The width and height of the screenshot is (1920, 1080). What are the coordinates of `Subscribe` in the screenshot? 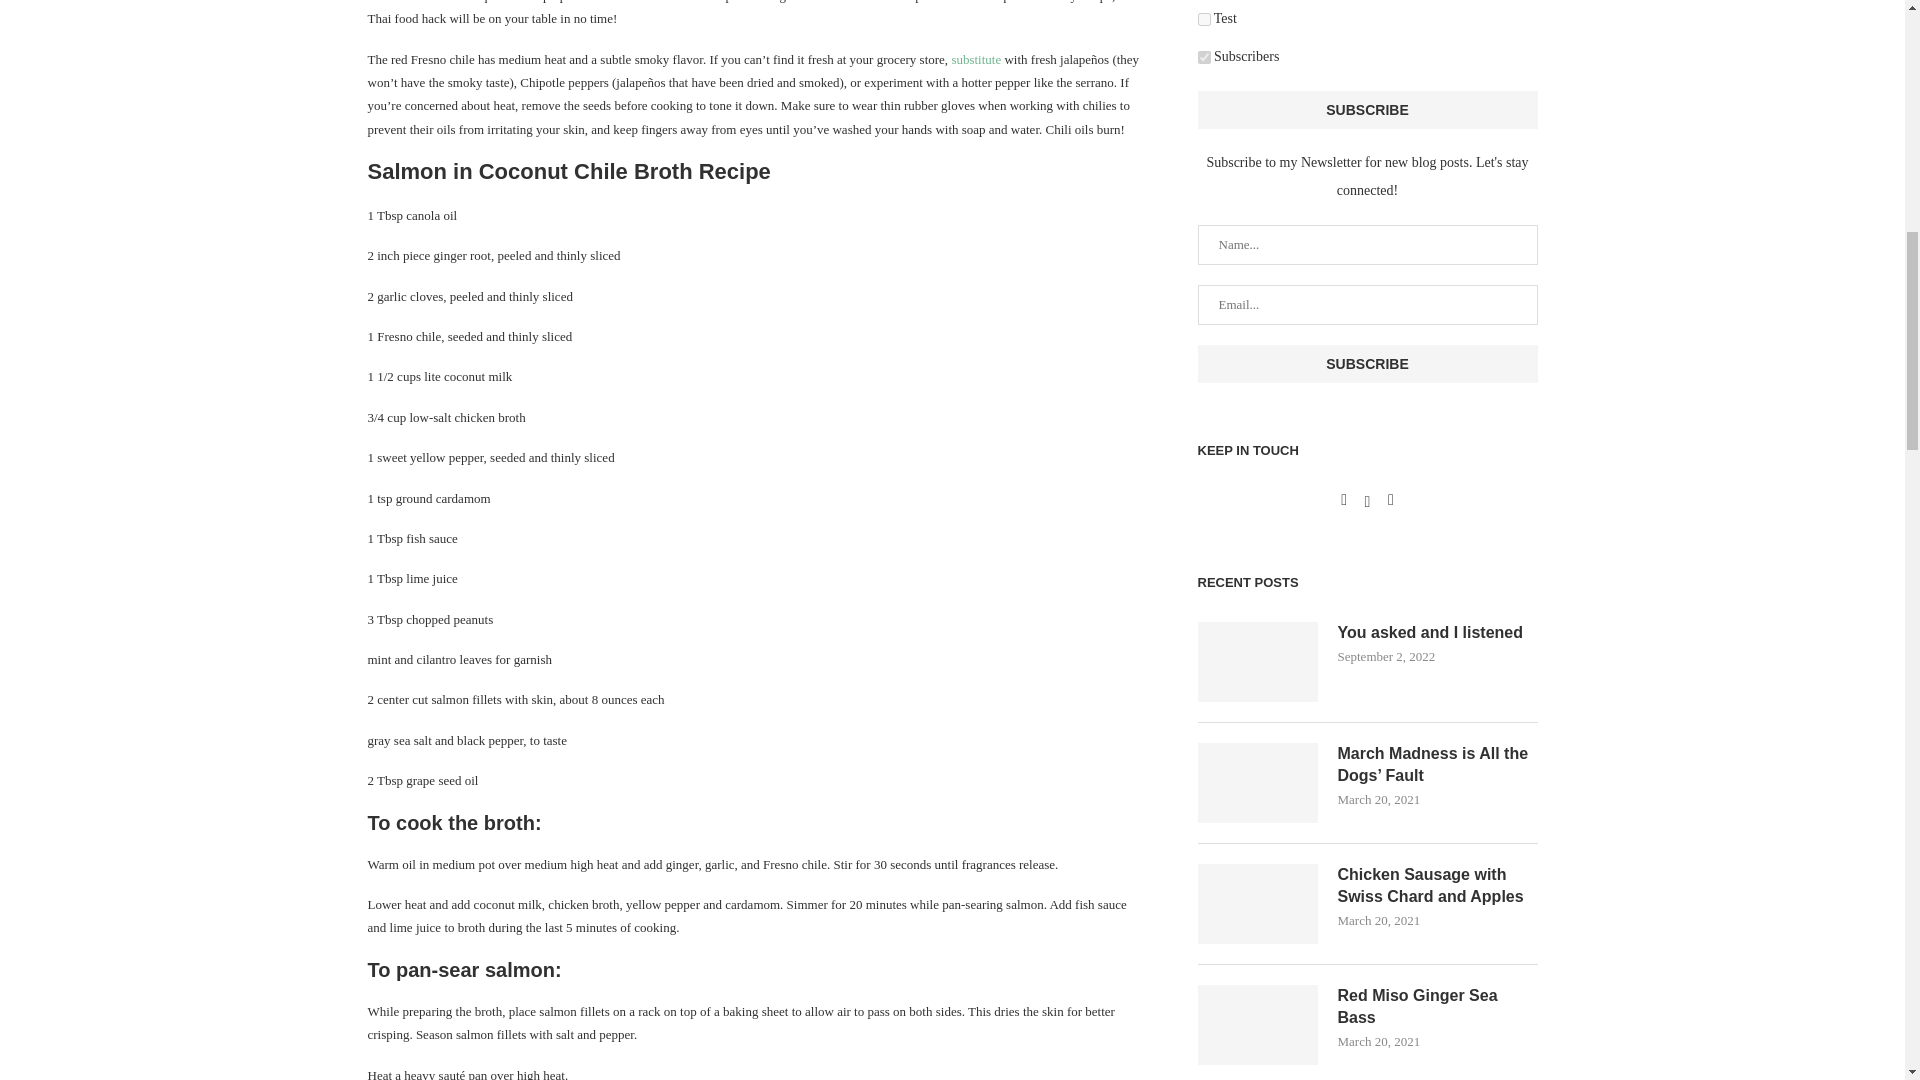 It's located at (1368, 109).